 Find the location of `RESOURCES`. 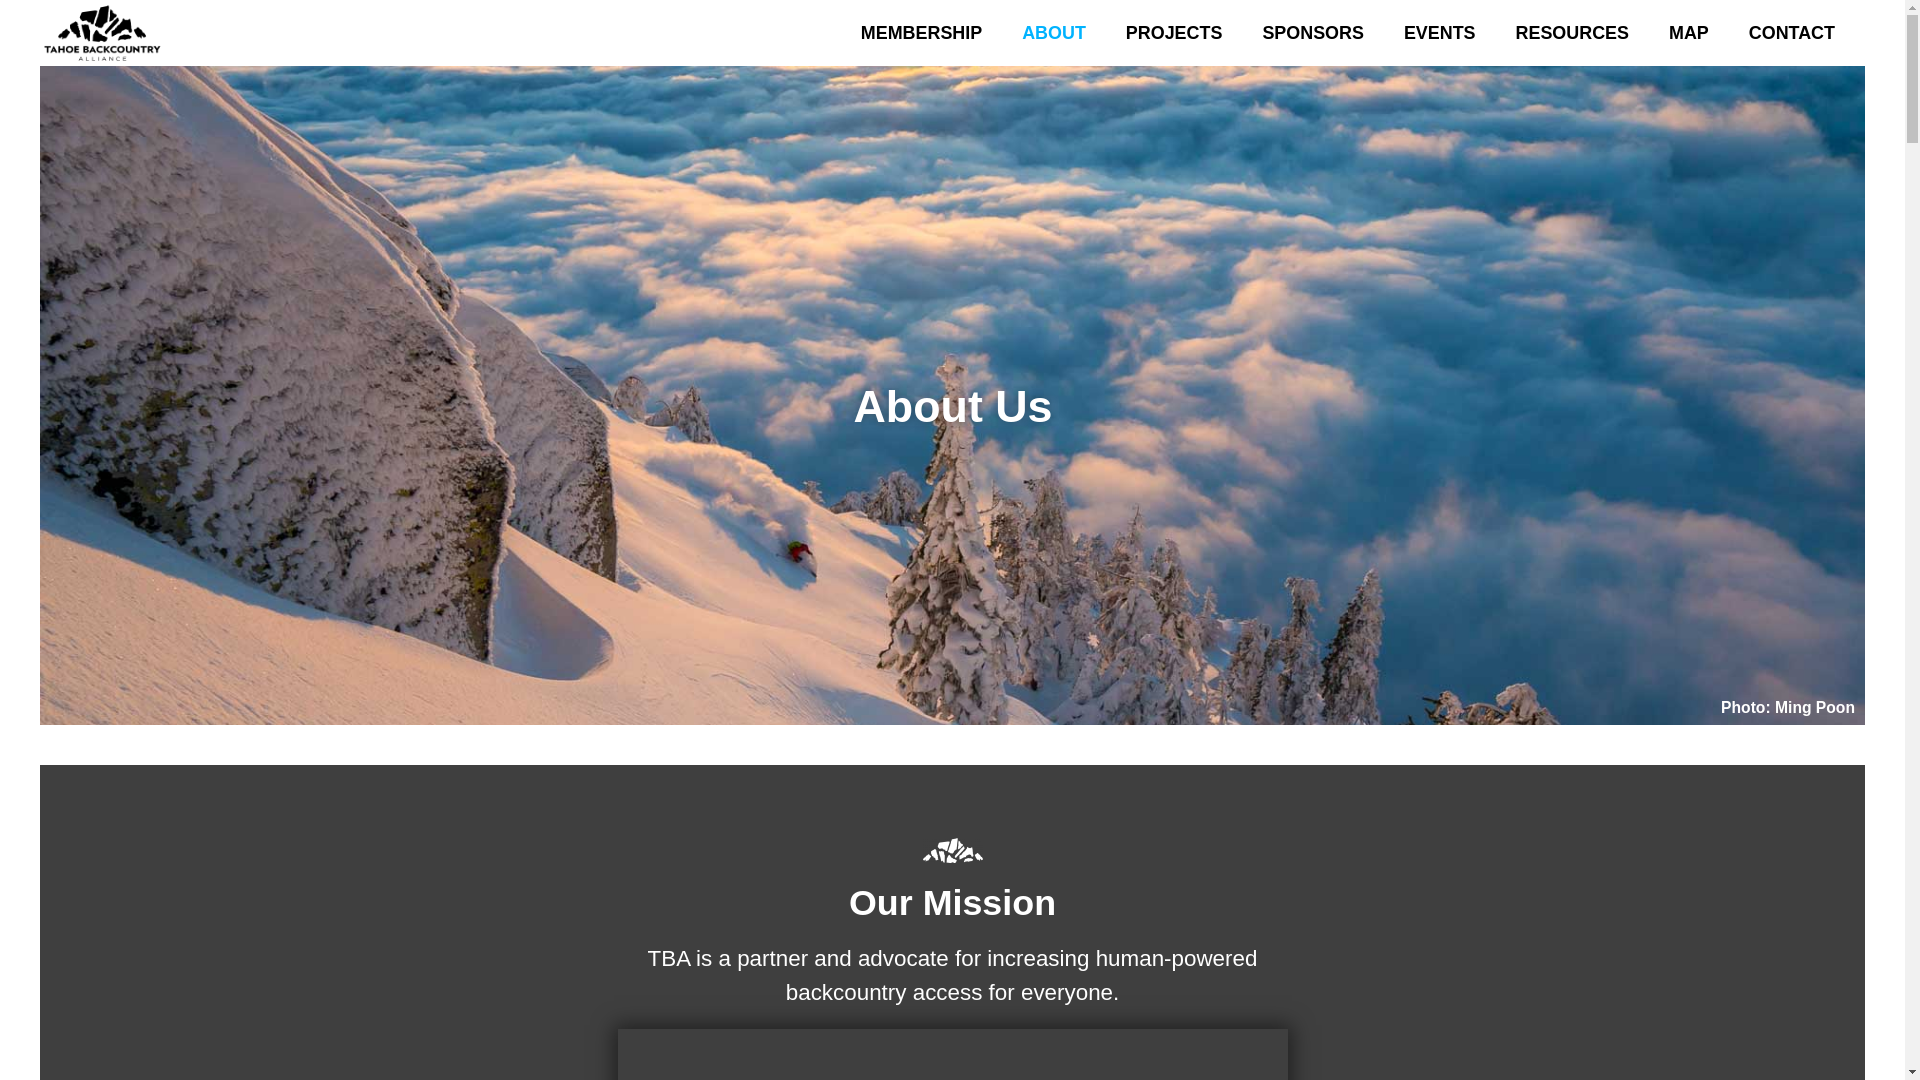

RESOURCES is located at coordinates (1572, 32).